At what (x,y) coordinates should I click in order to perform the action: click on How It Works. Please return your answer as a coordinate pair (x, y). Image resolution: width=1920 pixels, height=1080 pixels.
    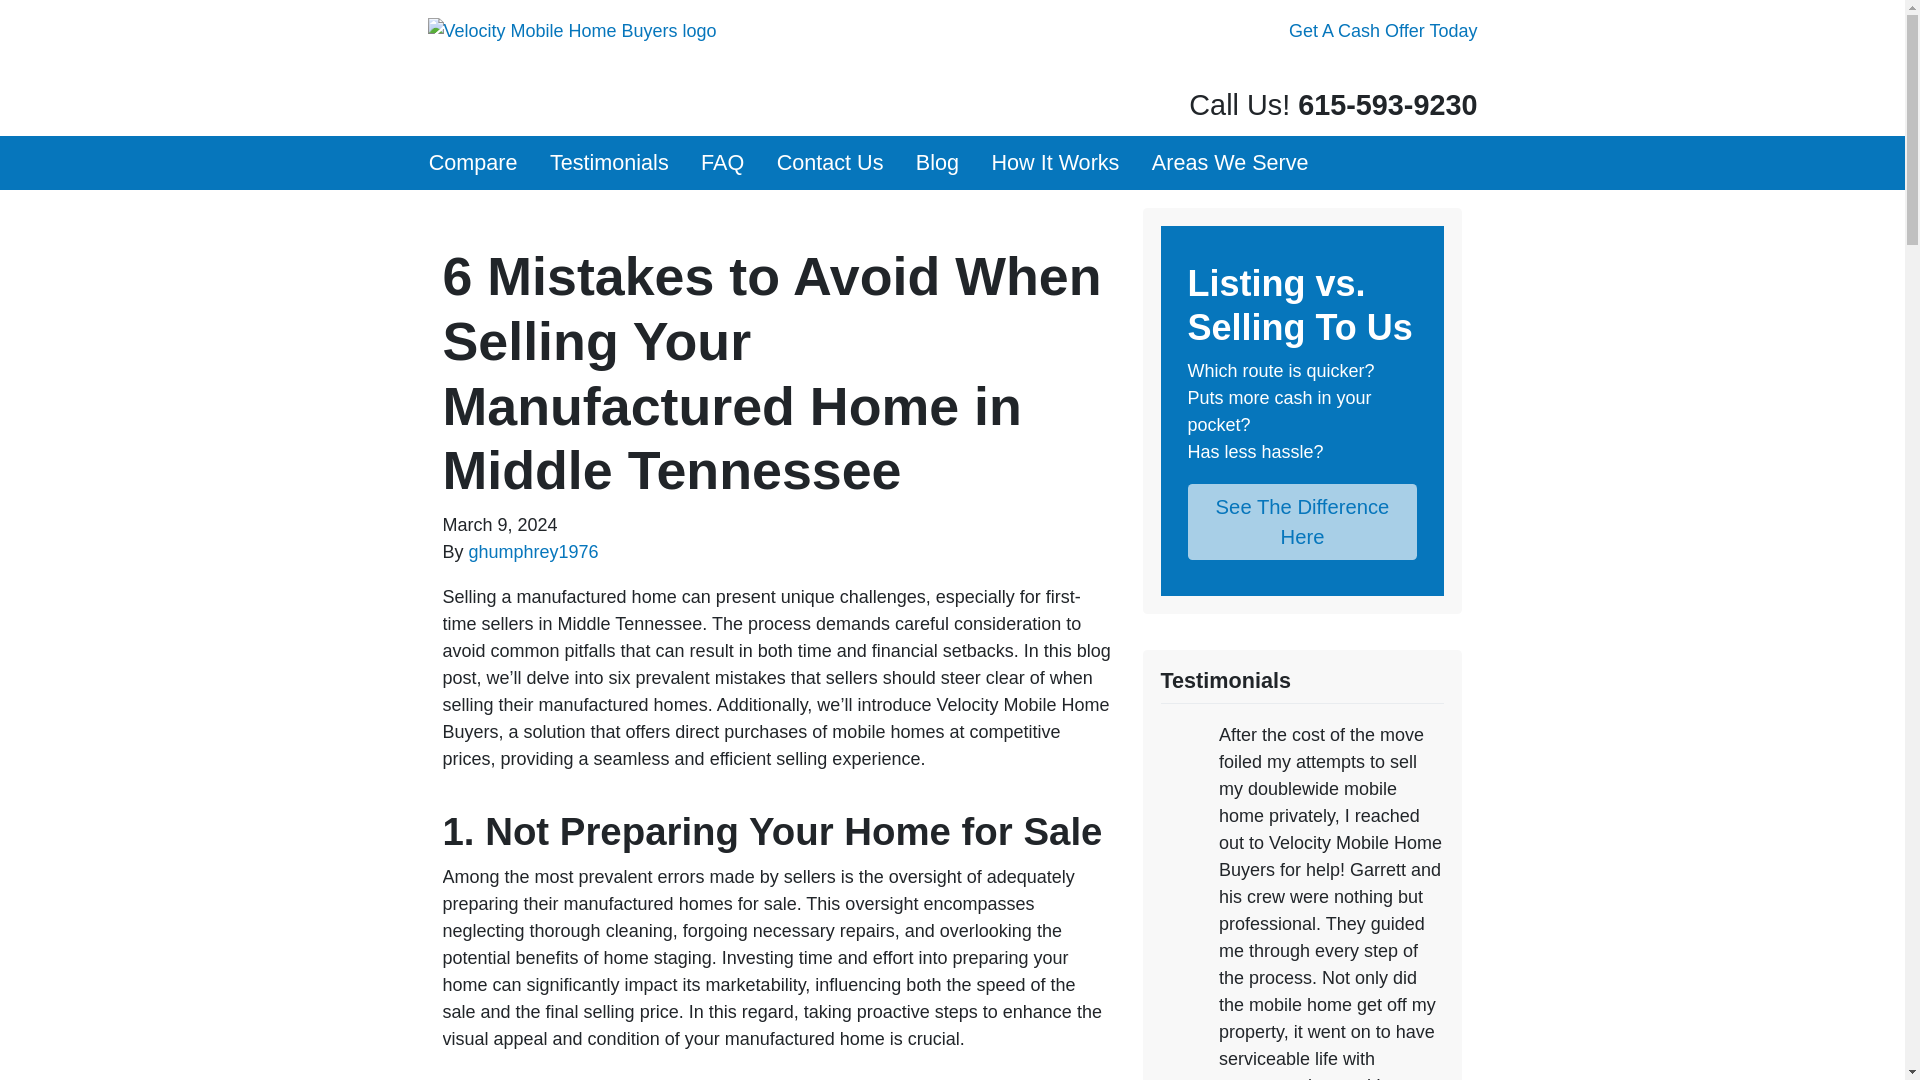
    Looking at the image, I should click on (1054, 163).